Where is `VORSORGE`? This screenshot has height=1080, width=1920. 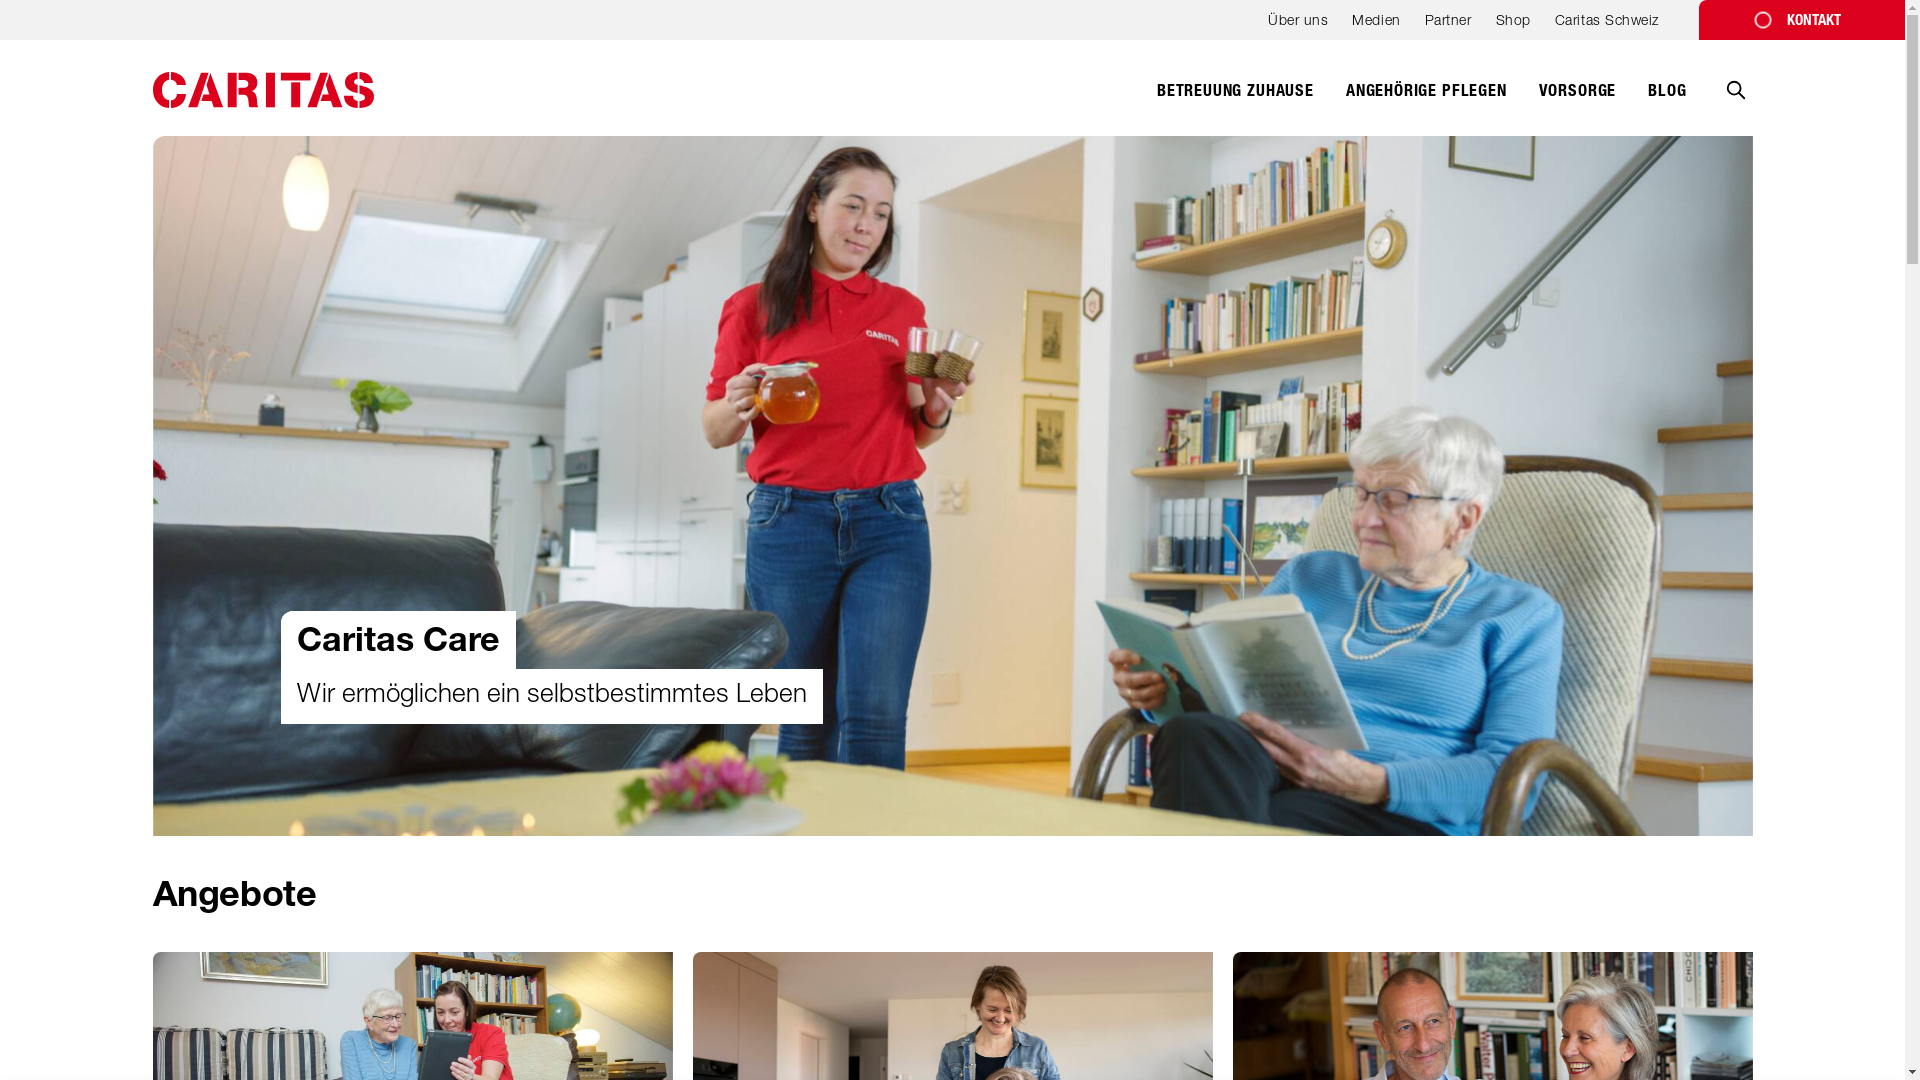
VORSORGE is located at coordinates (1578, 102).